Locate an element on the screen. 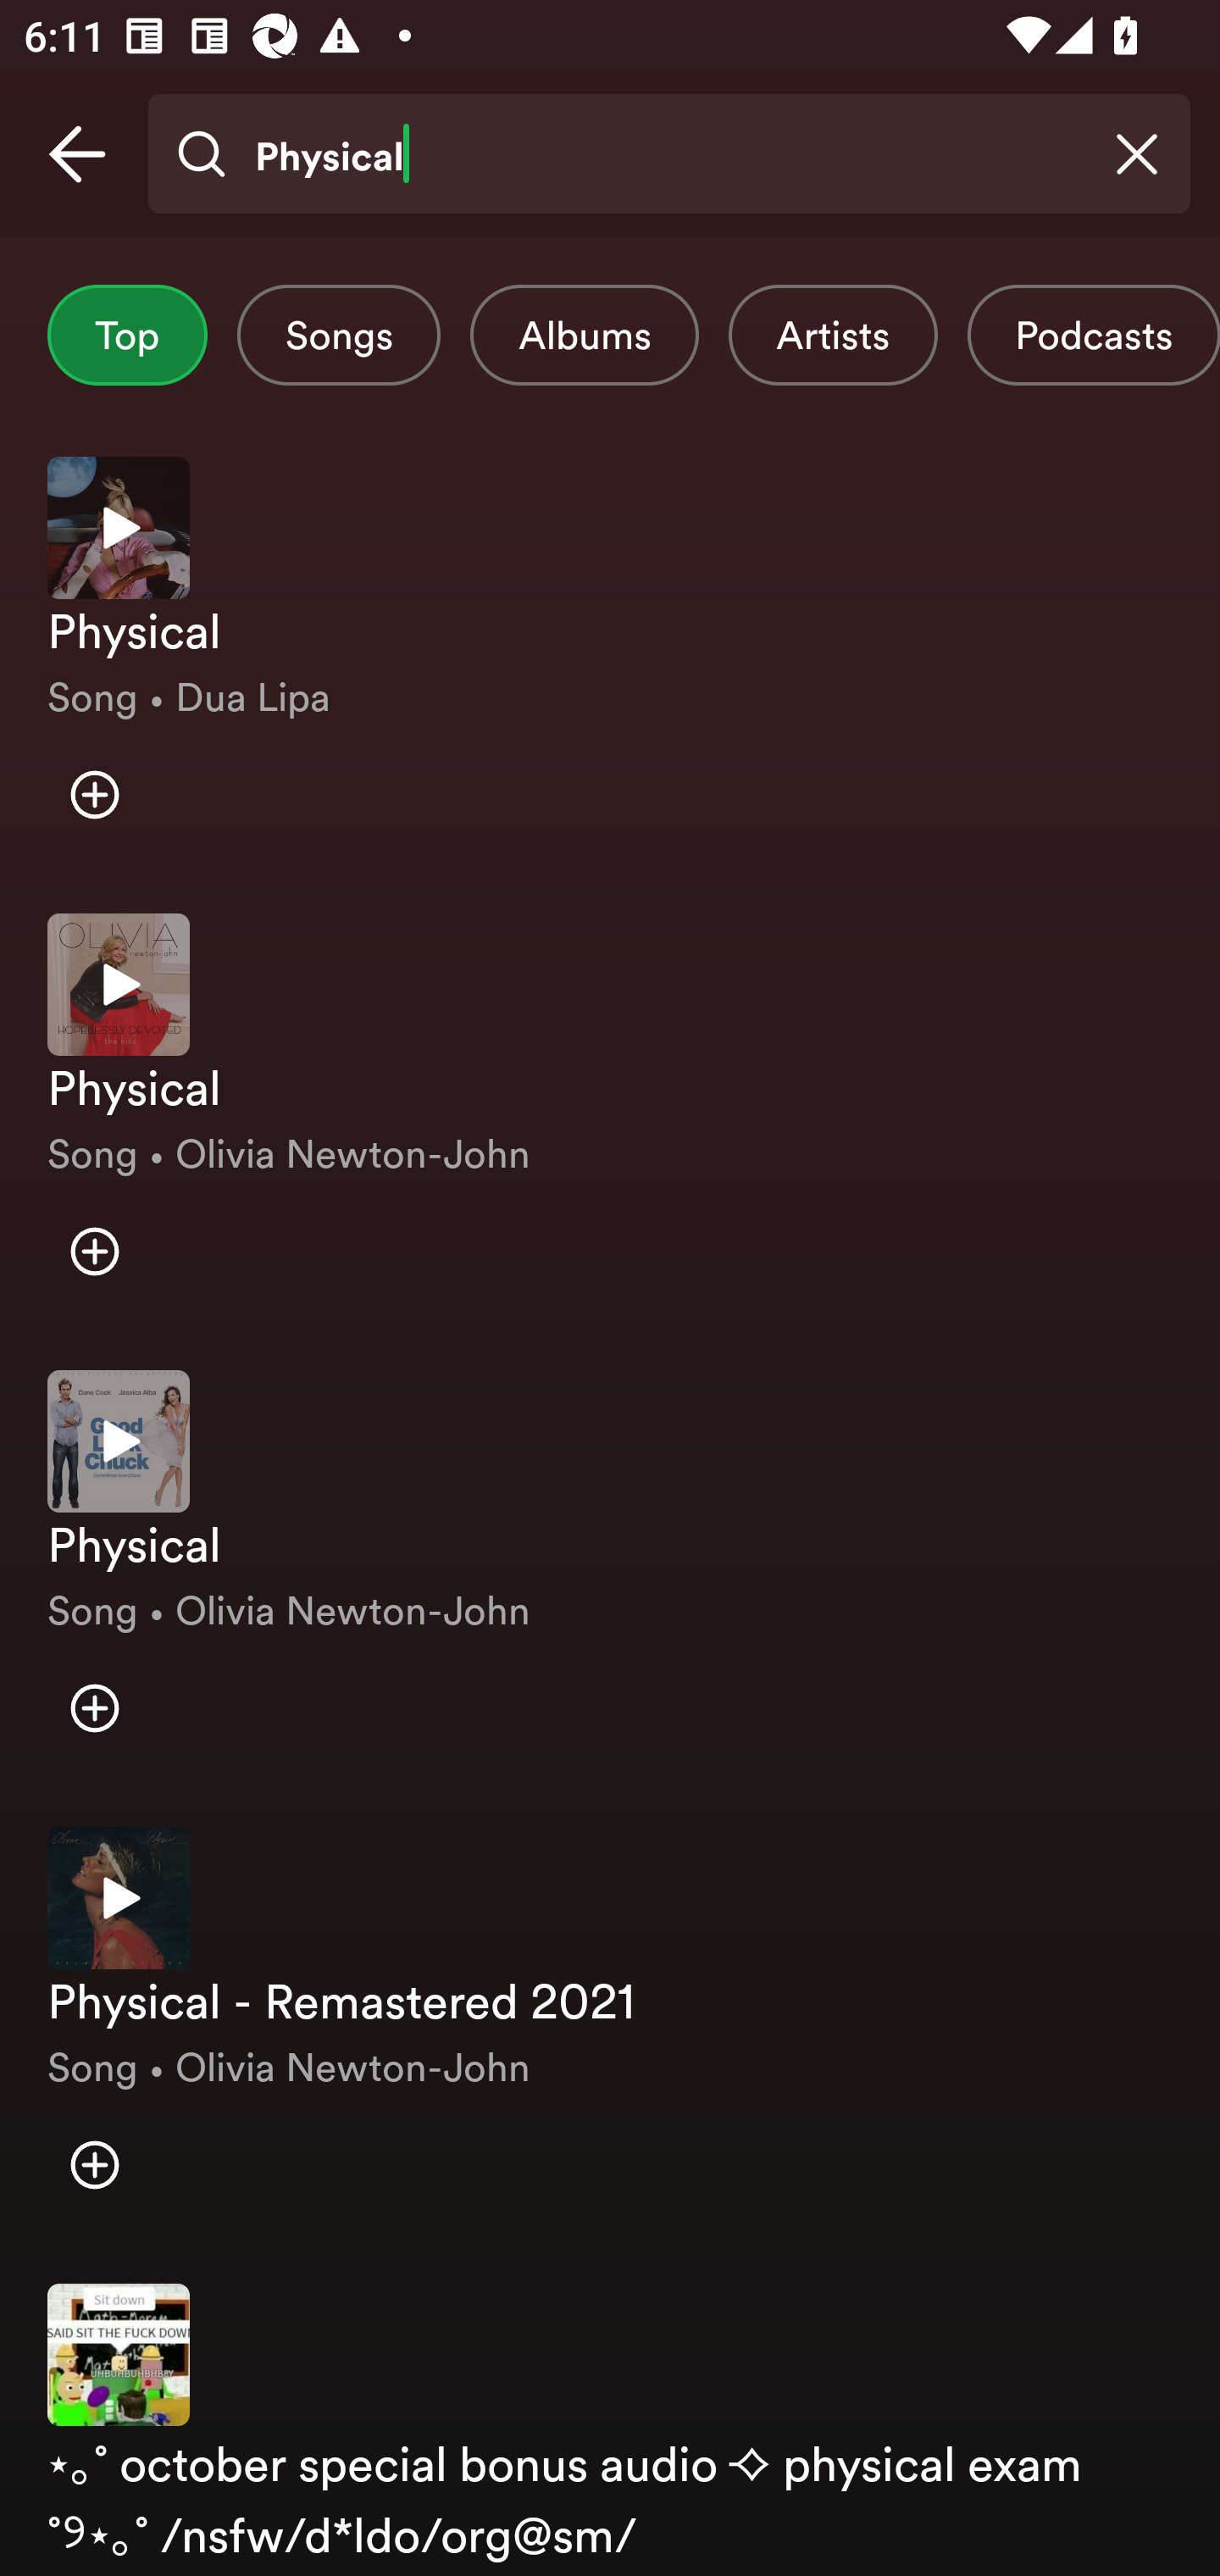 Image resolution: width=1220 pixels, height=2576 pixels. Albums is located at coordinates (585, 335).